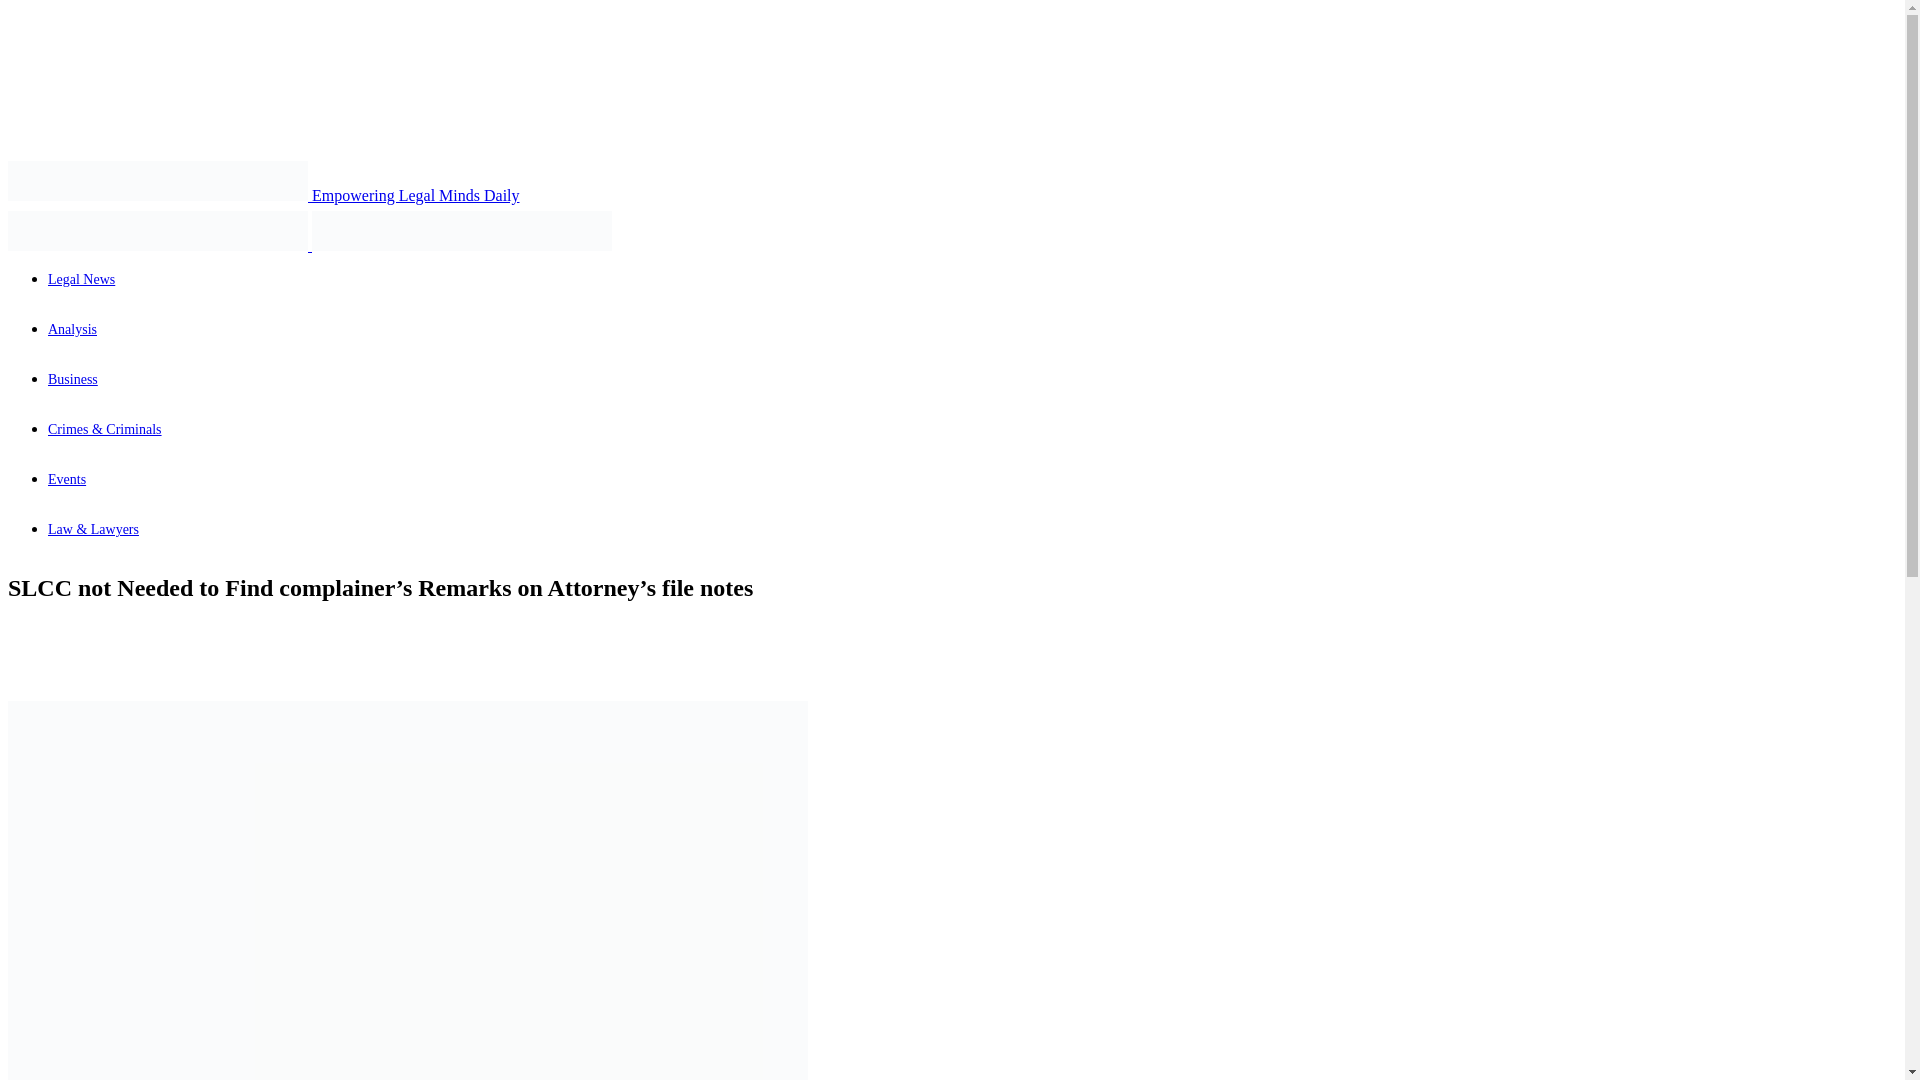 The width and height of the screenshot is (1920, 1080). Describe the element at coordinates (82, 280) in the screenshot. I see `Legal News` at that location.